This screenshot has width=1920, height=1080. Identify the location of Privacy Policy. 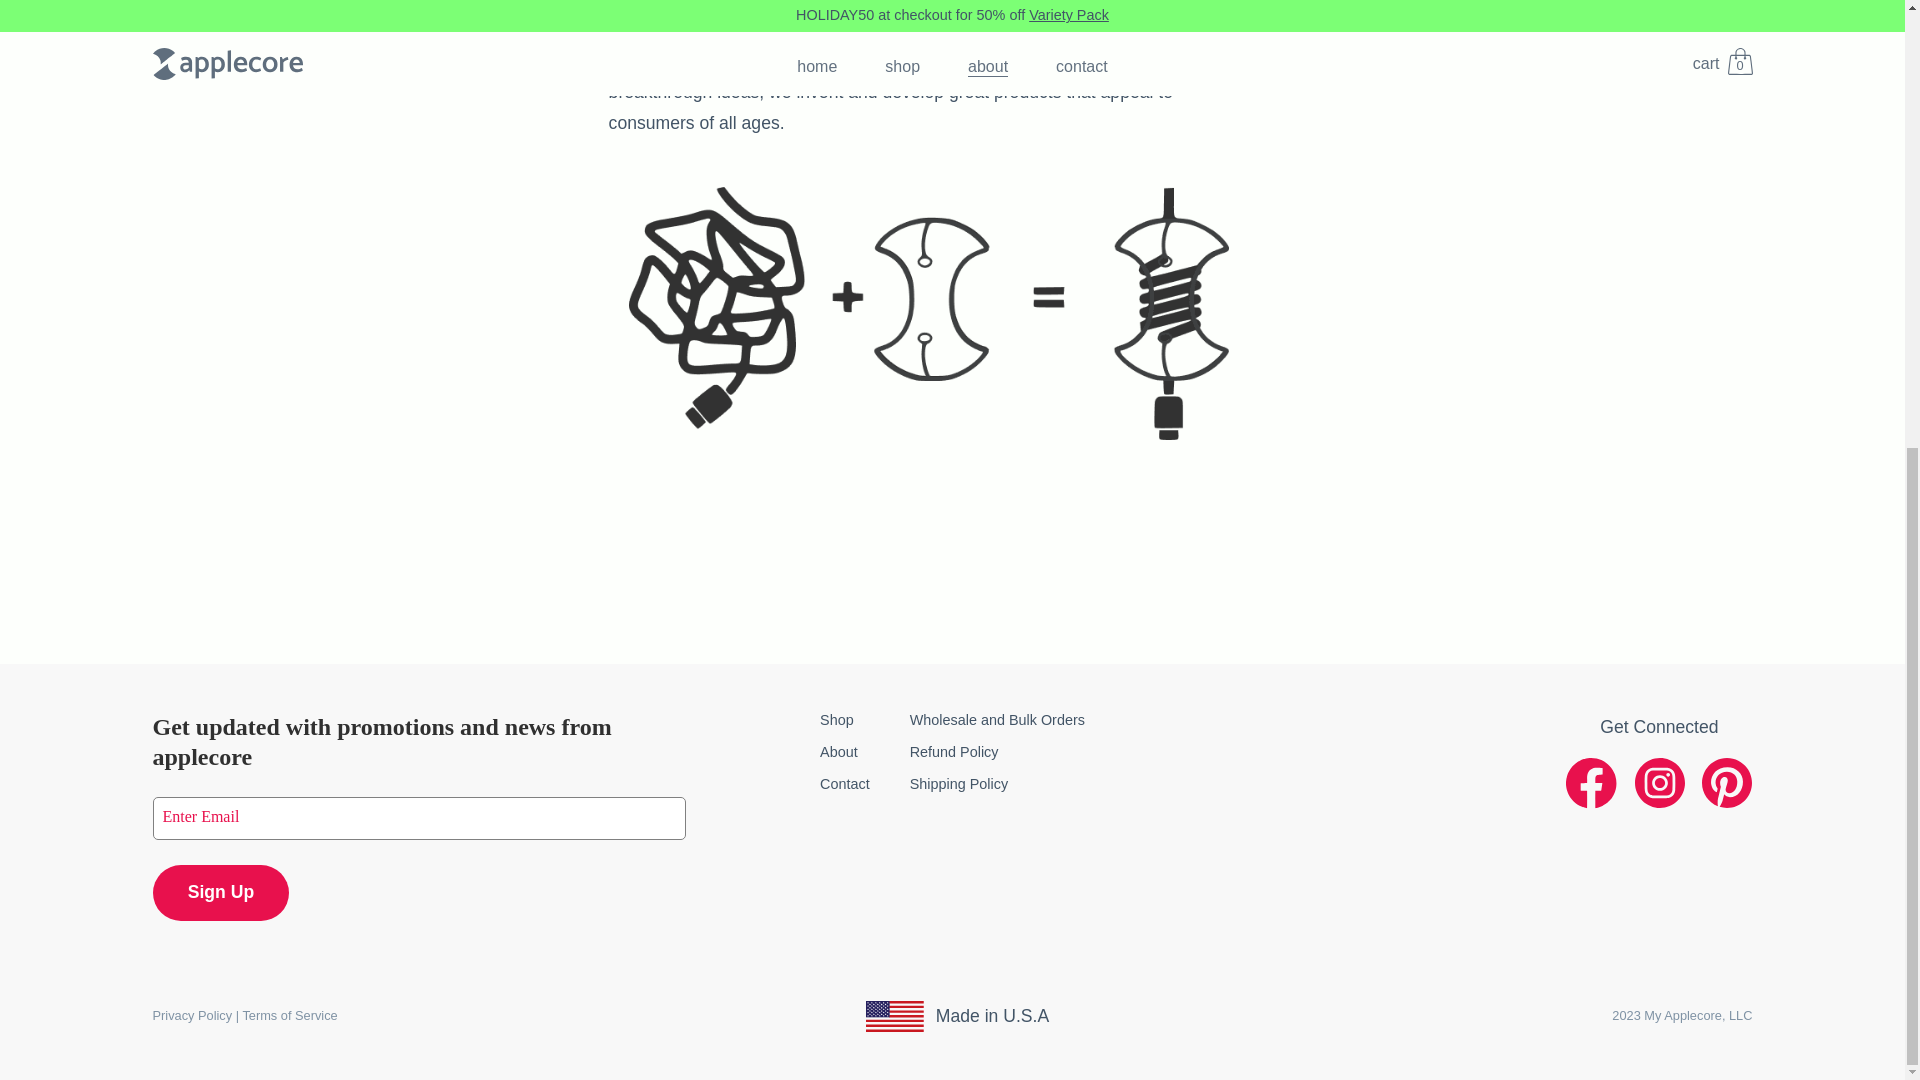
(192, 1014).